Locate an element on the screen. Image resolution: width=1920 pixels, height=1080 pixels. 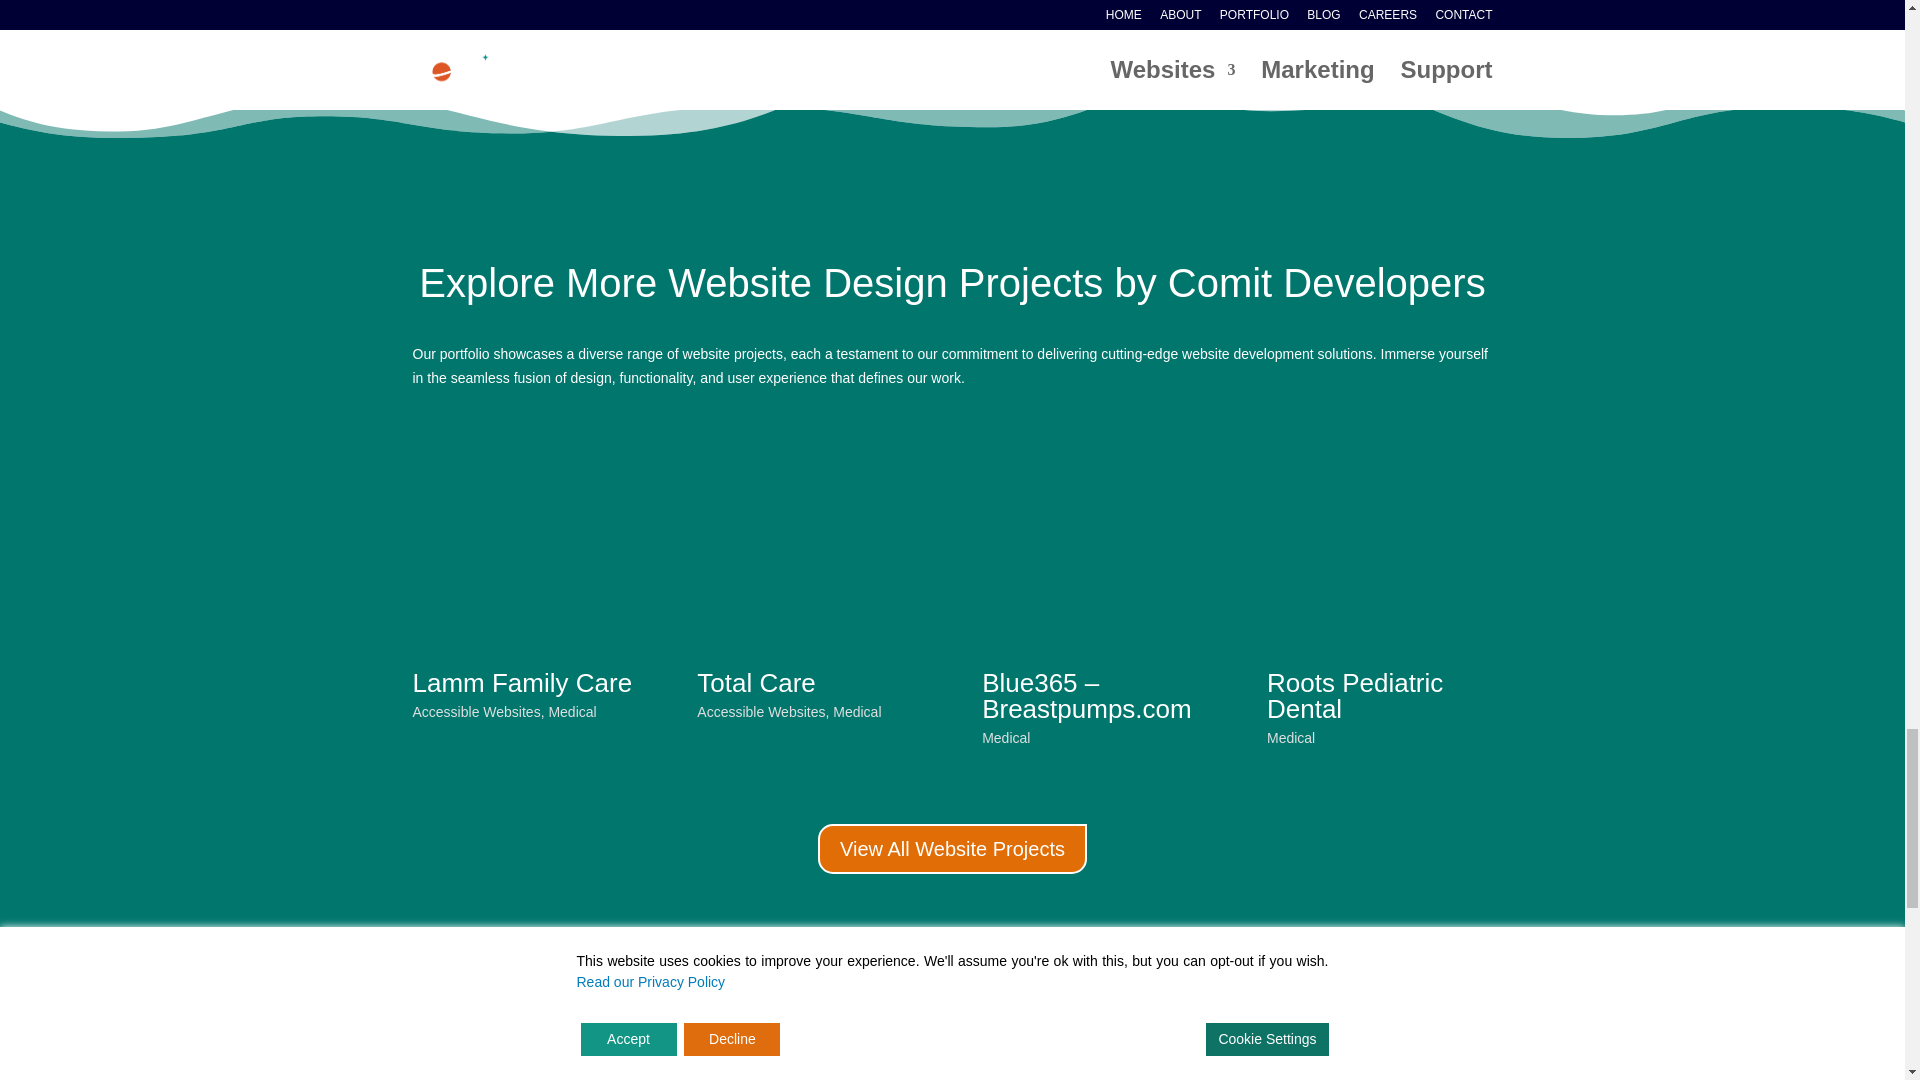
Medical is located at coordinates (571, 712).